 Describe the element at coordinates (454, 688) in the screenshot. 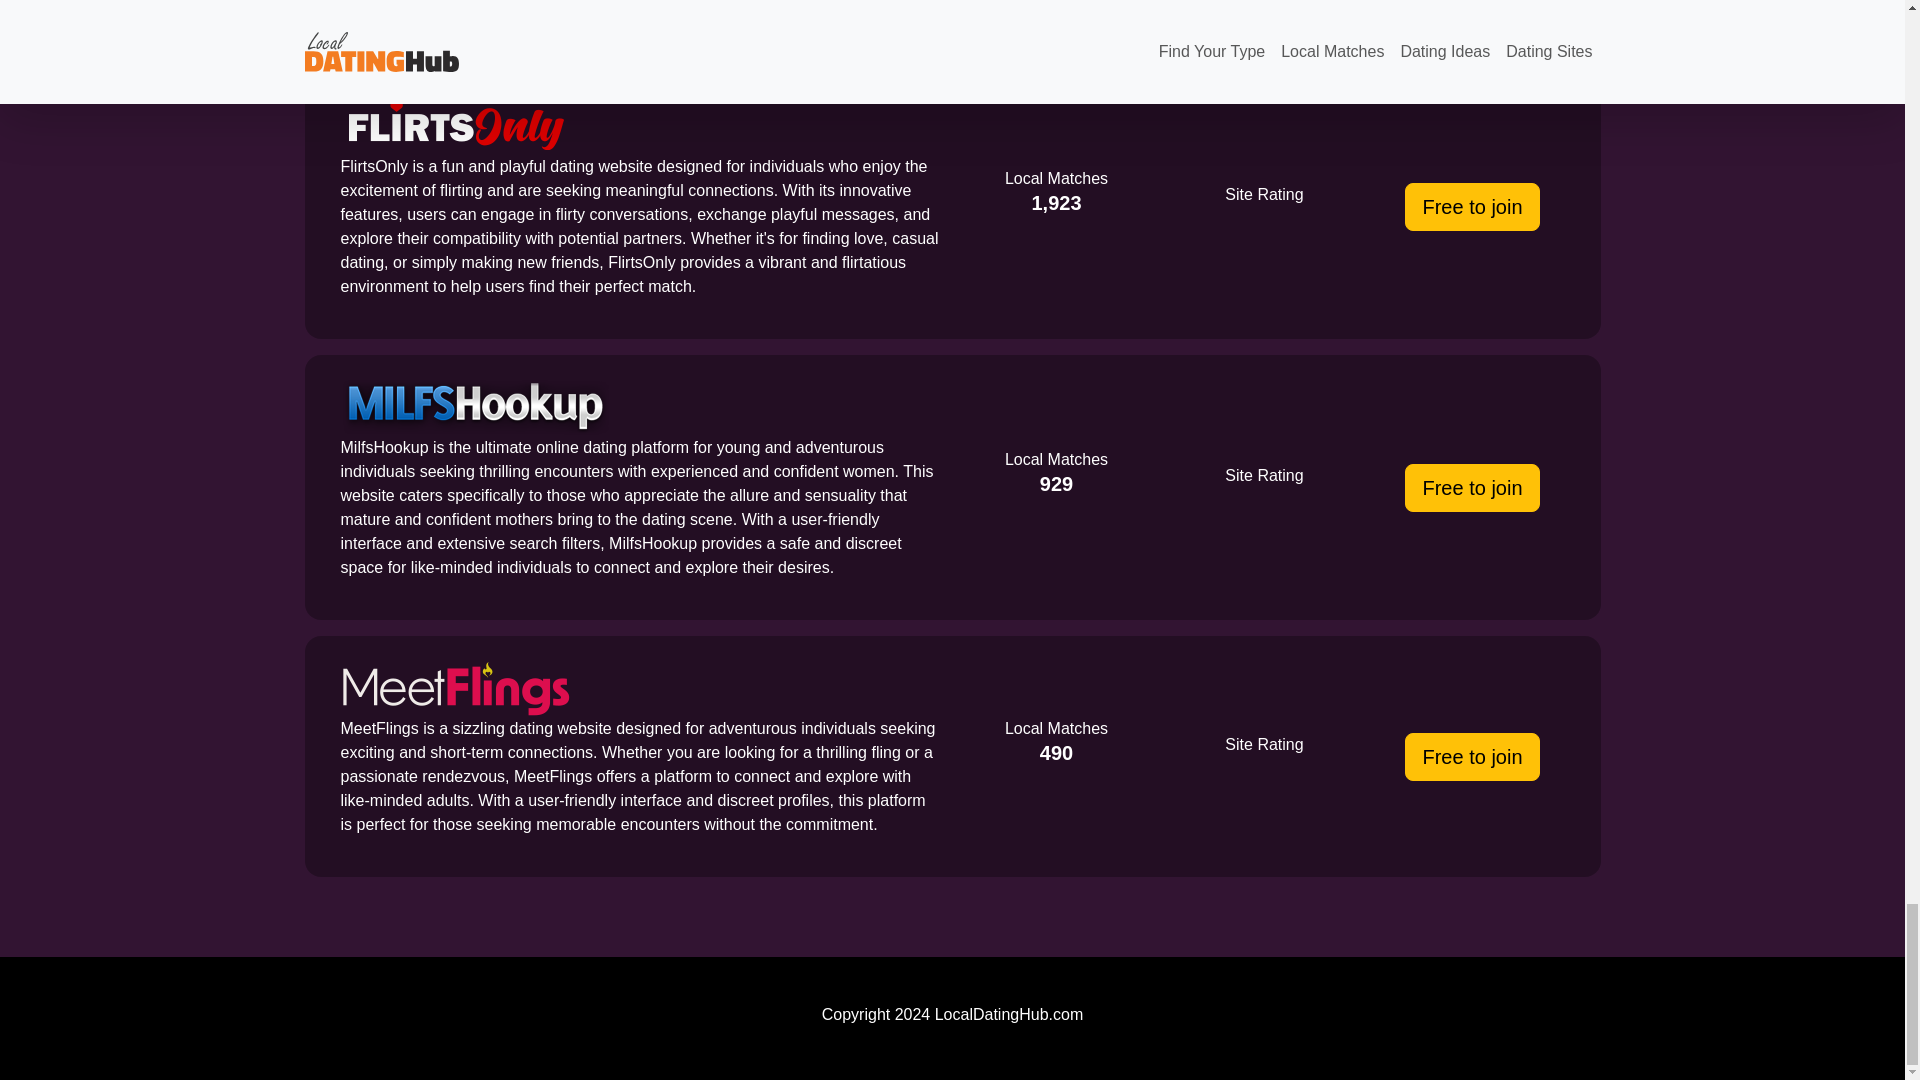

I see `MeetFlings` at that location.